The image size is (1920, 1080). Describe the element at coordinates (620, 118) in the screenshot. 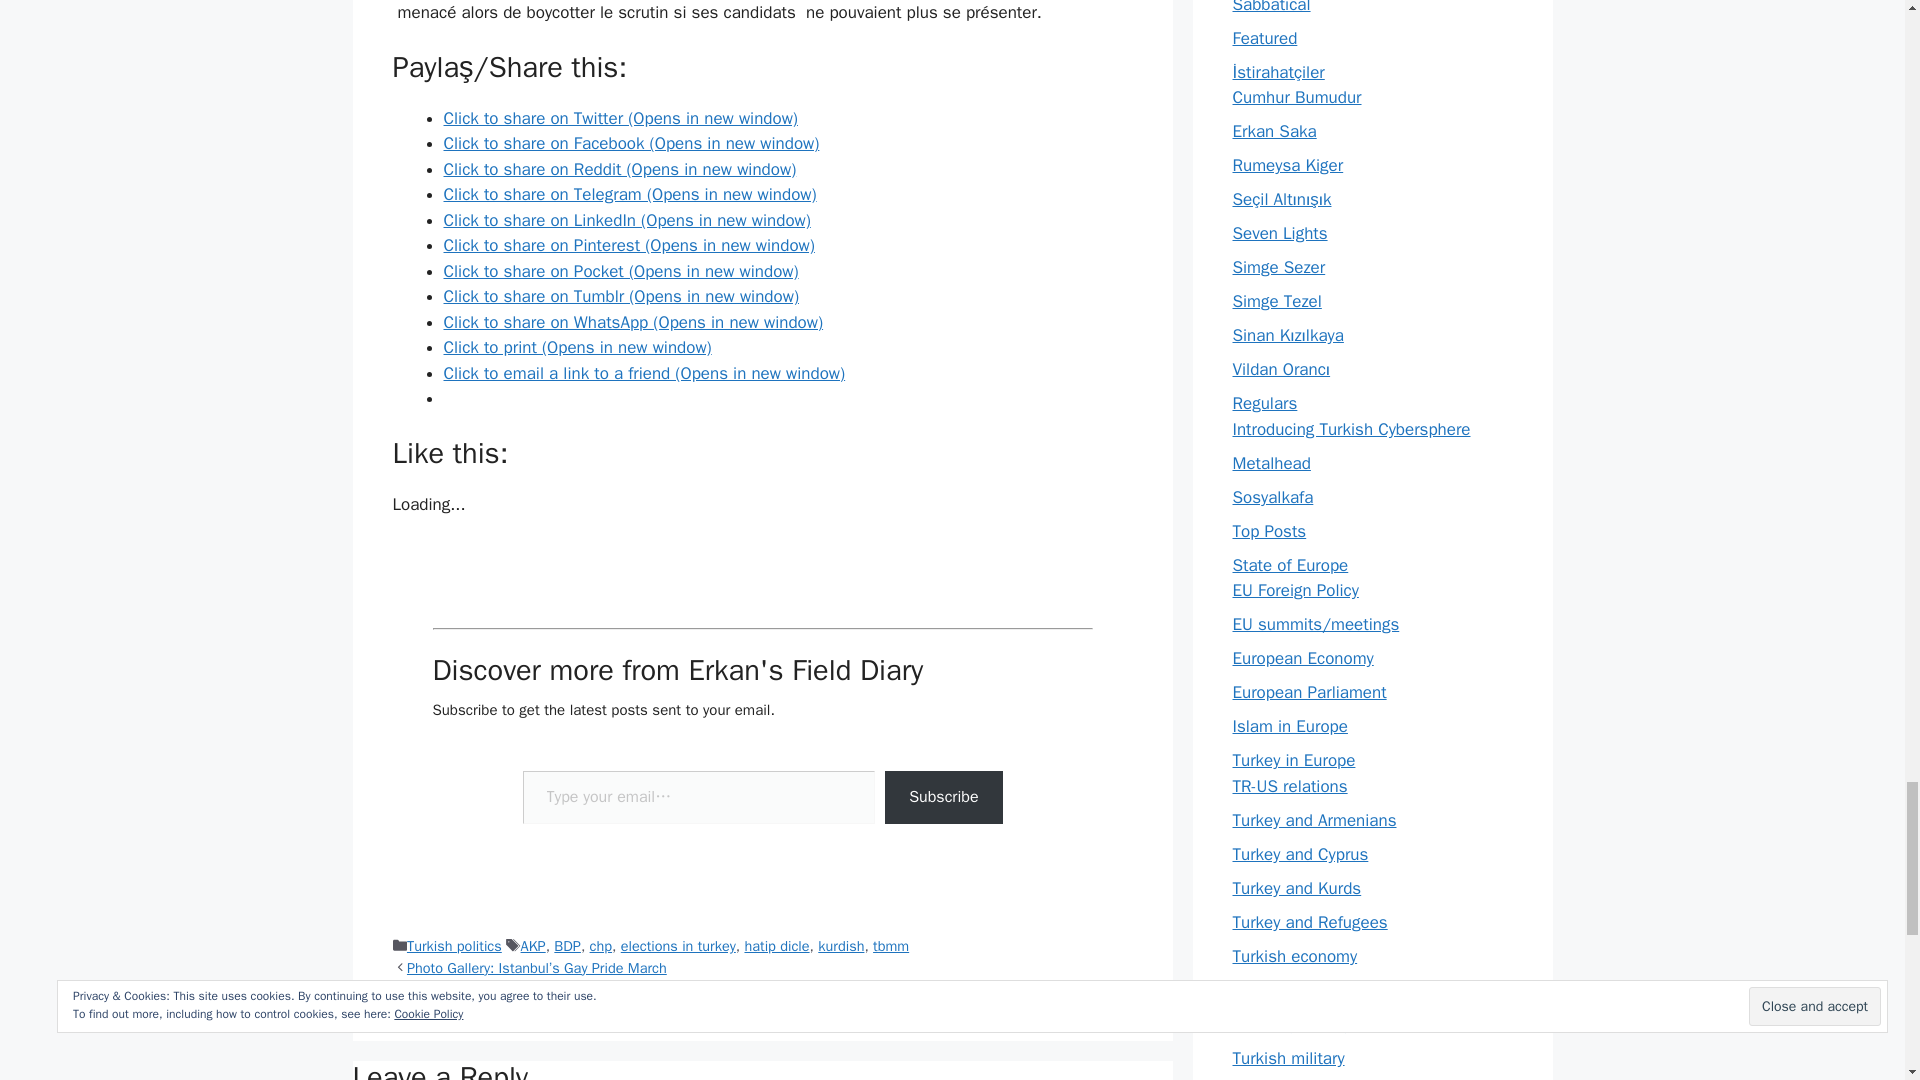

I see `Click to share on Twitter` at that location.